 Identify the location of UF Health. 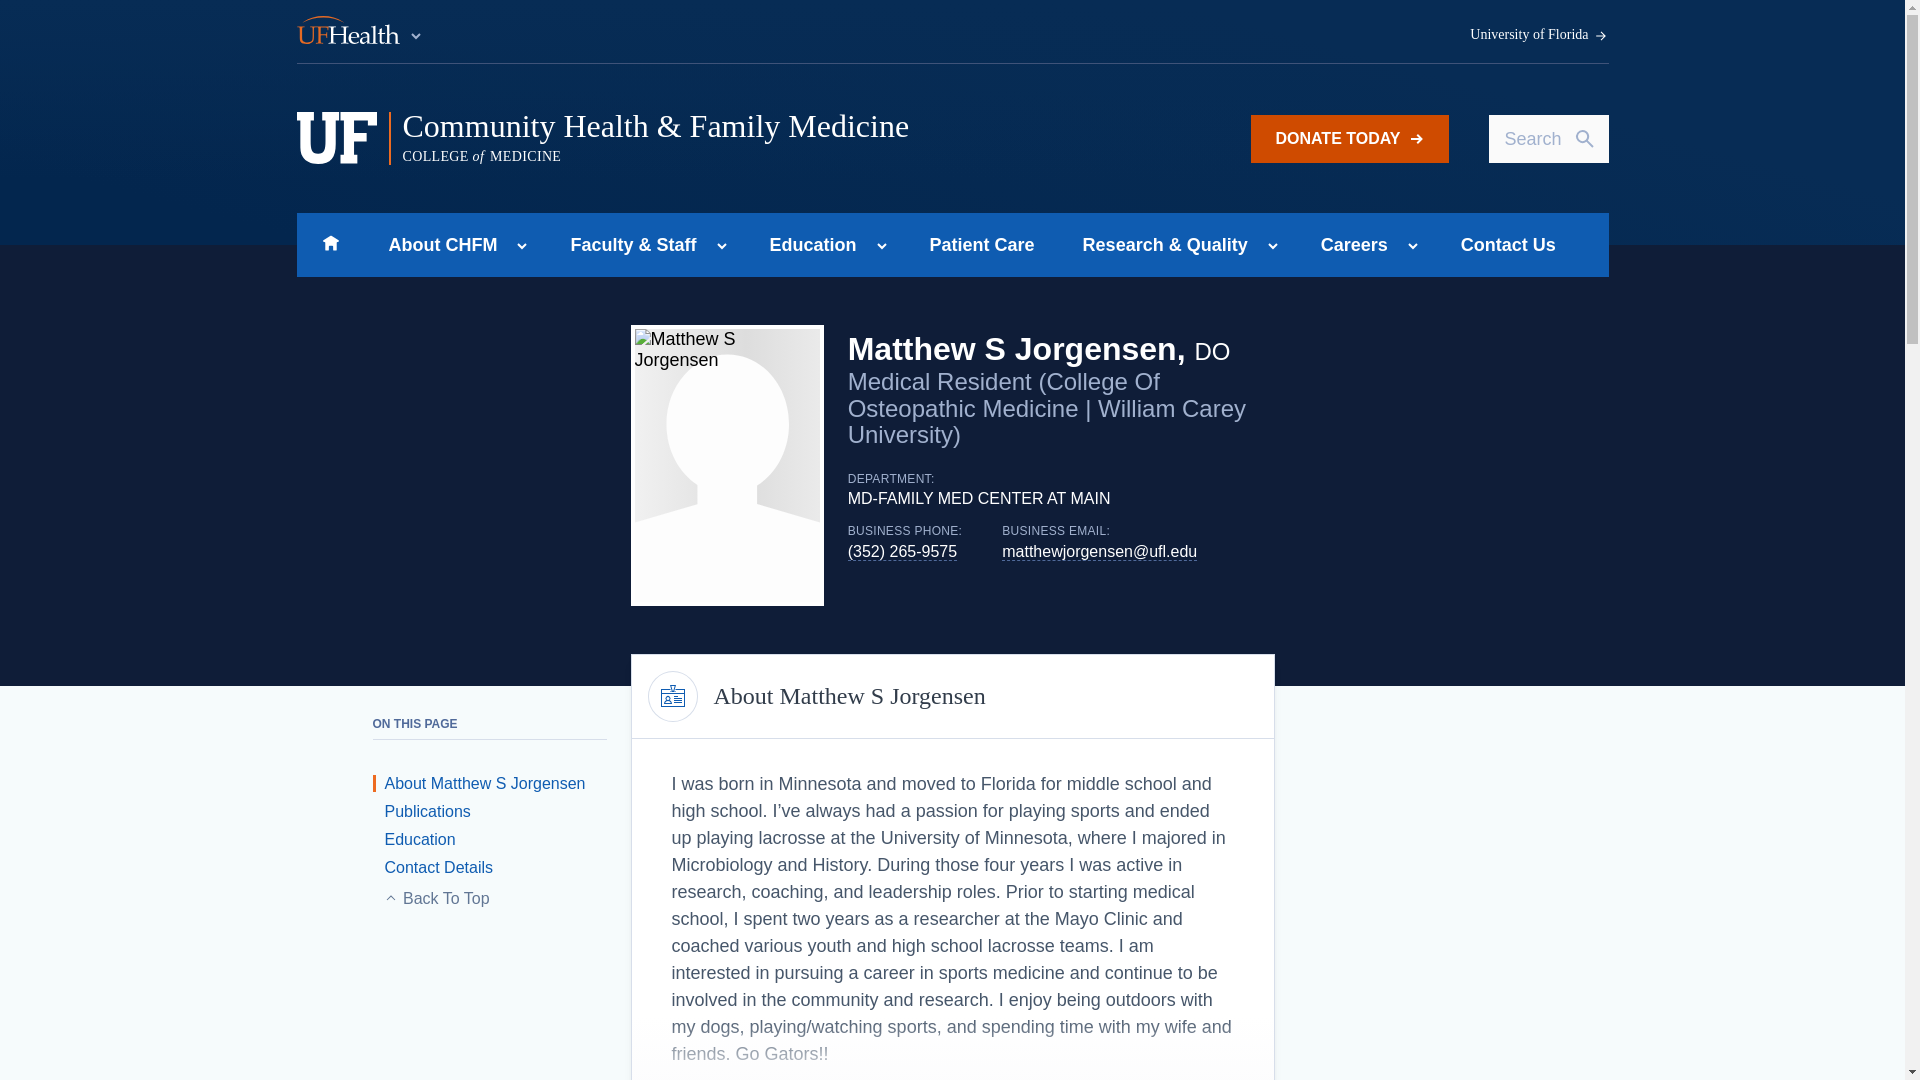
(360, 32).